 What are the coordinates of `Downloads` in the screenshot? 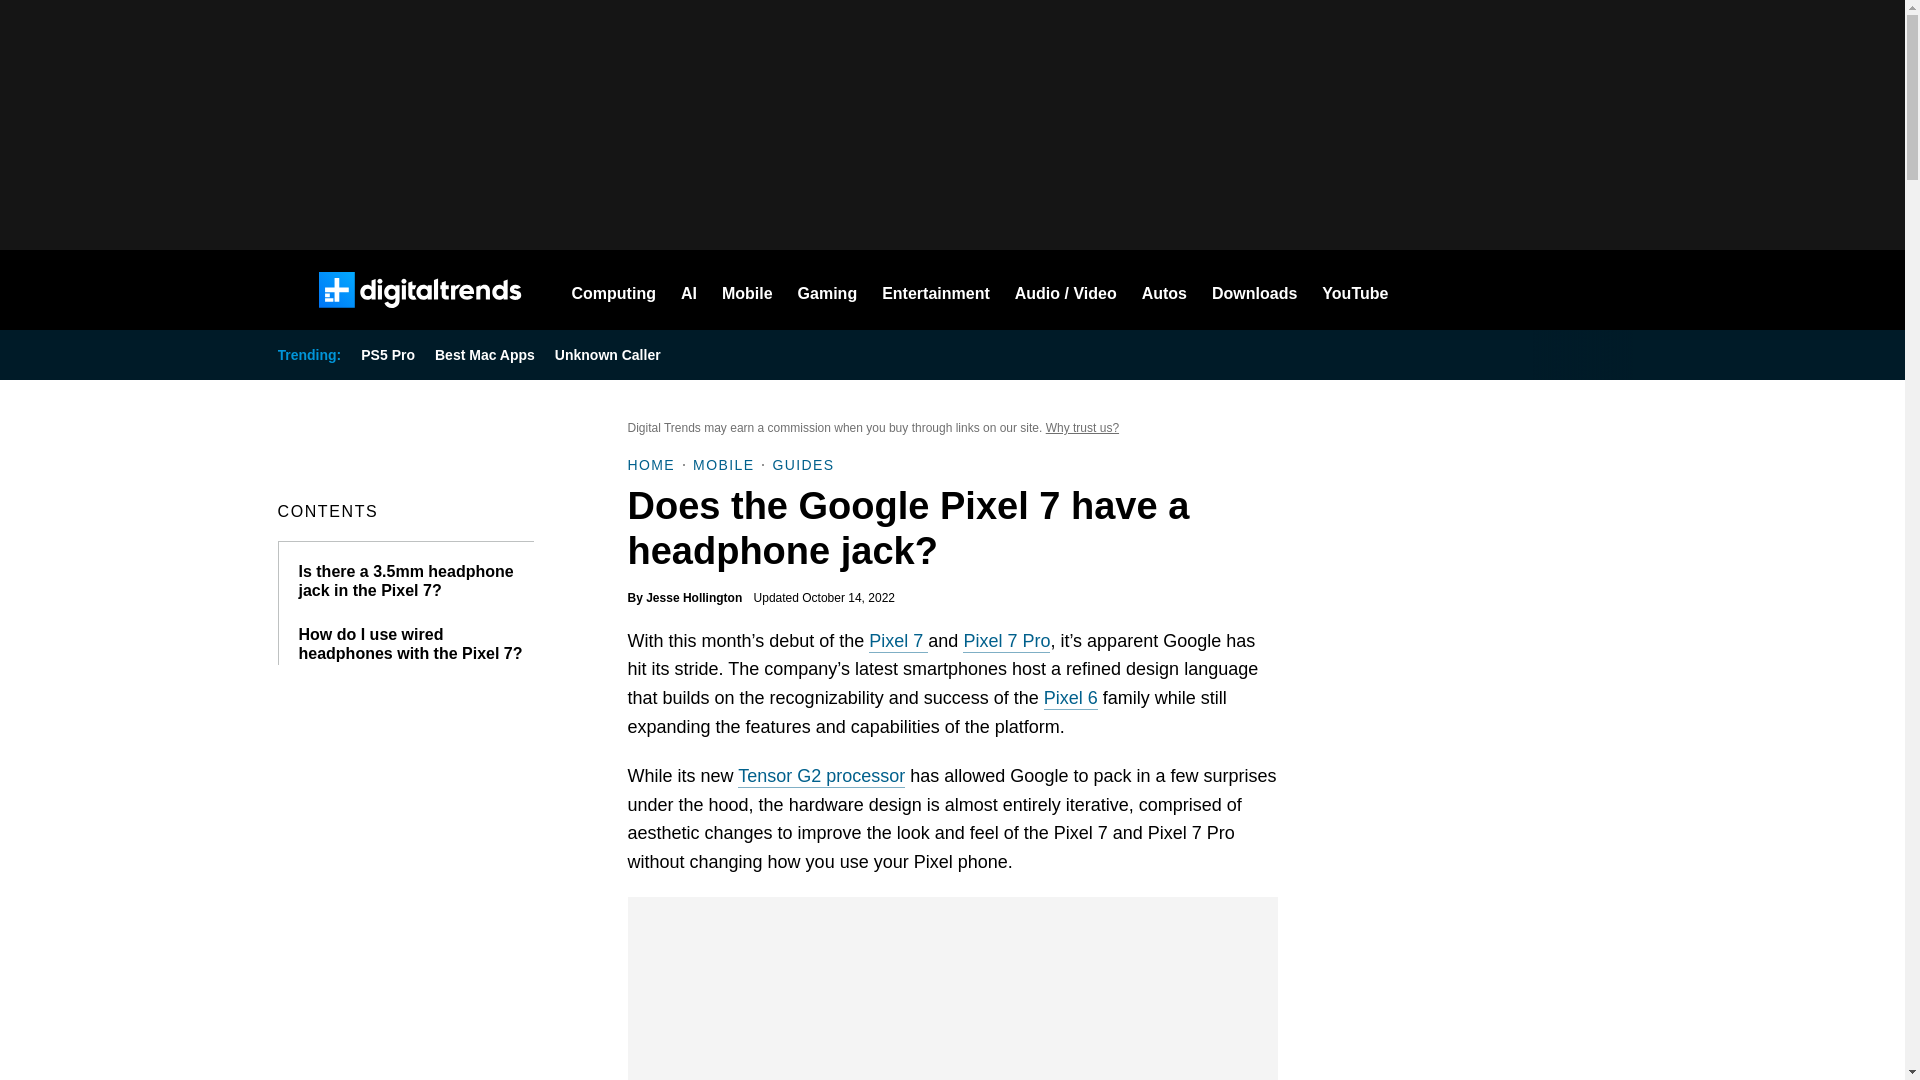 It's located at (1254, 290).